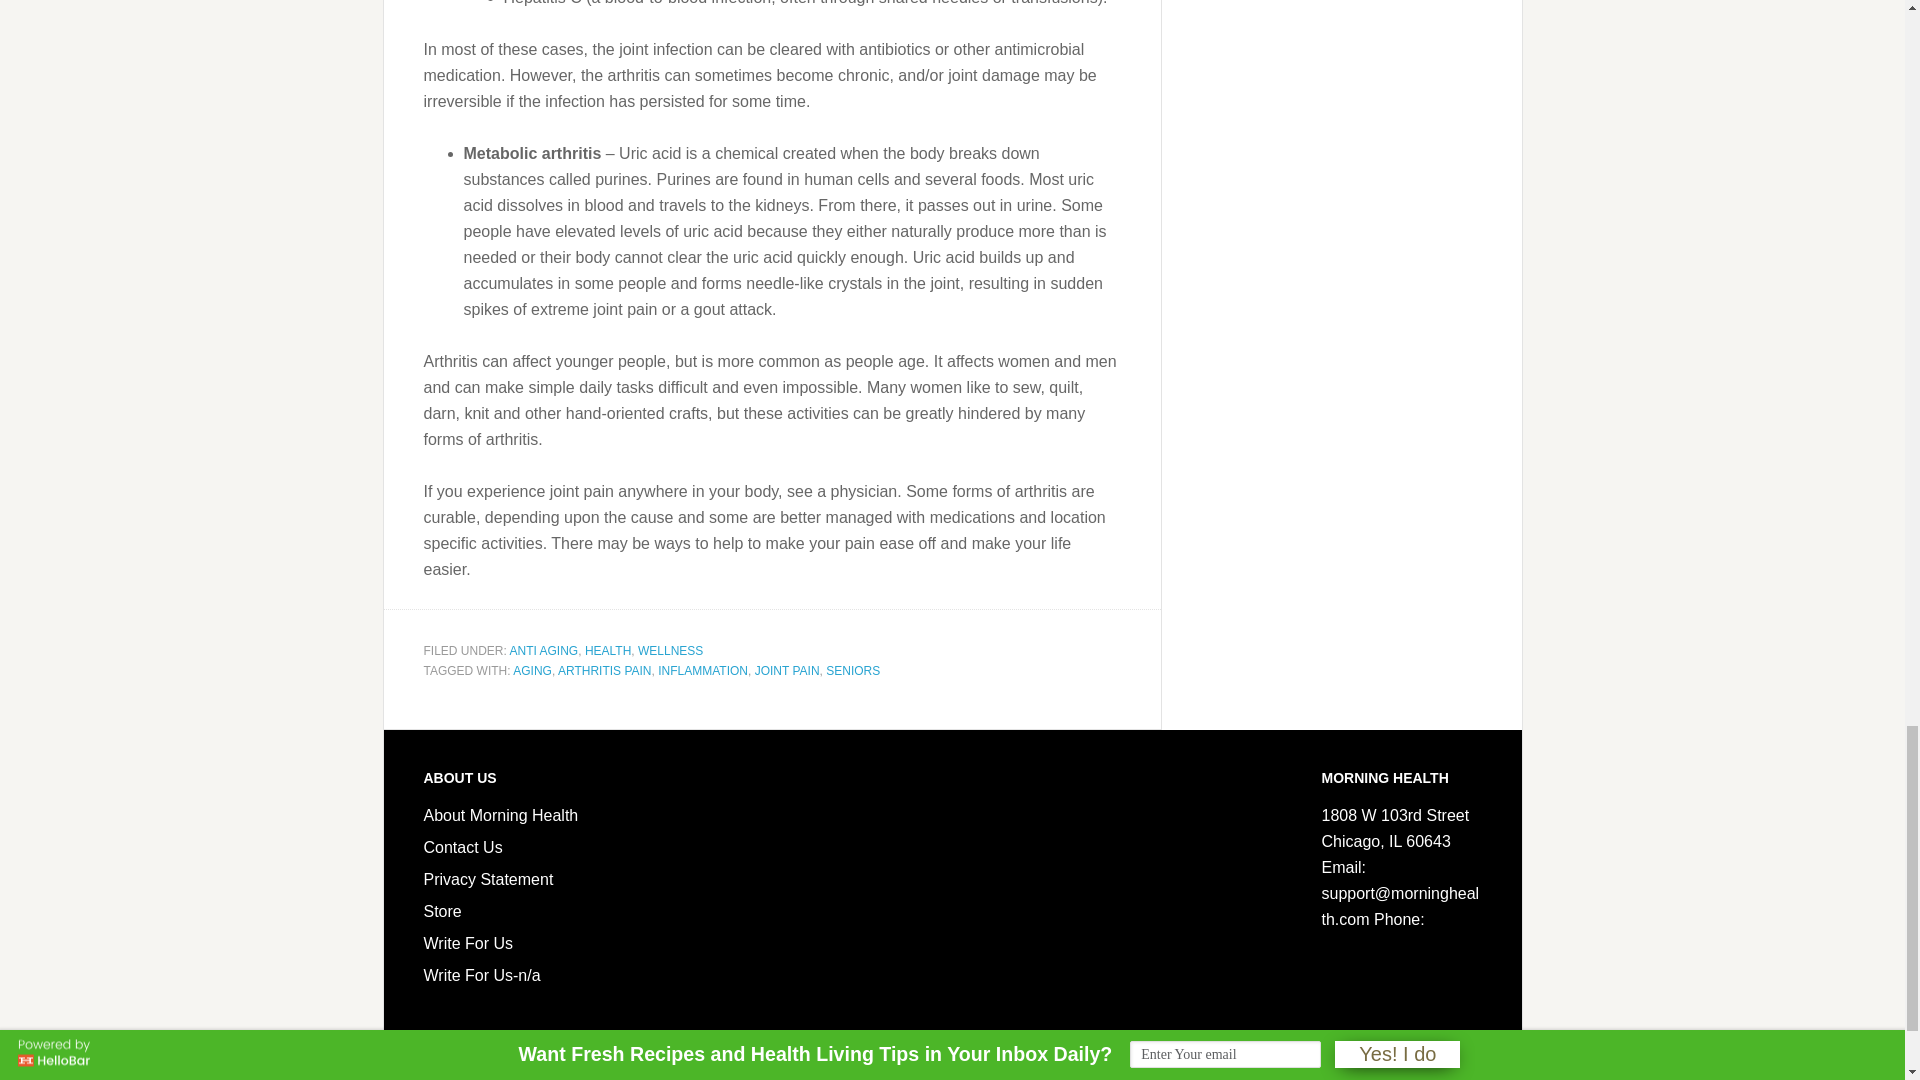 The width and height of the screenshot is (1920, 1080). What do you see at coordinates (532, 671) in the screenshot?
I see `AGING` at bounding box center [532, 671].